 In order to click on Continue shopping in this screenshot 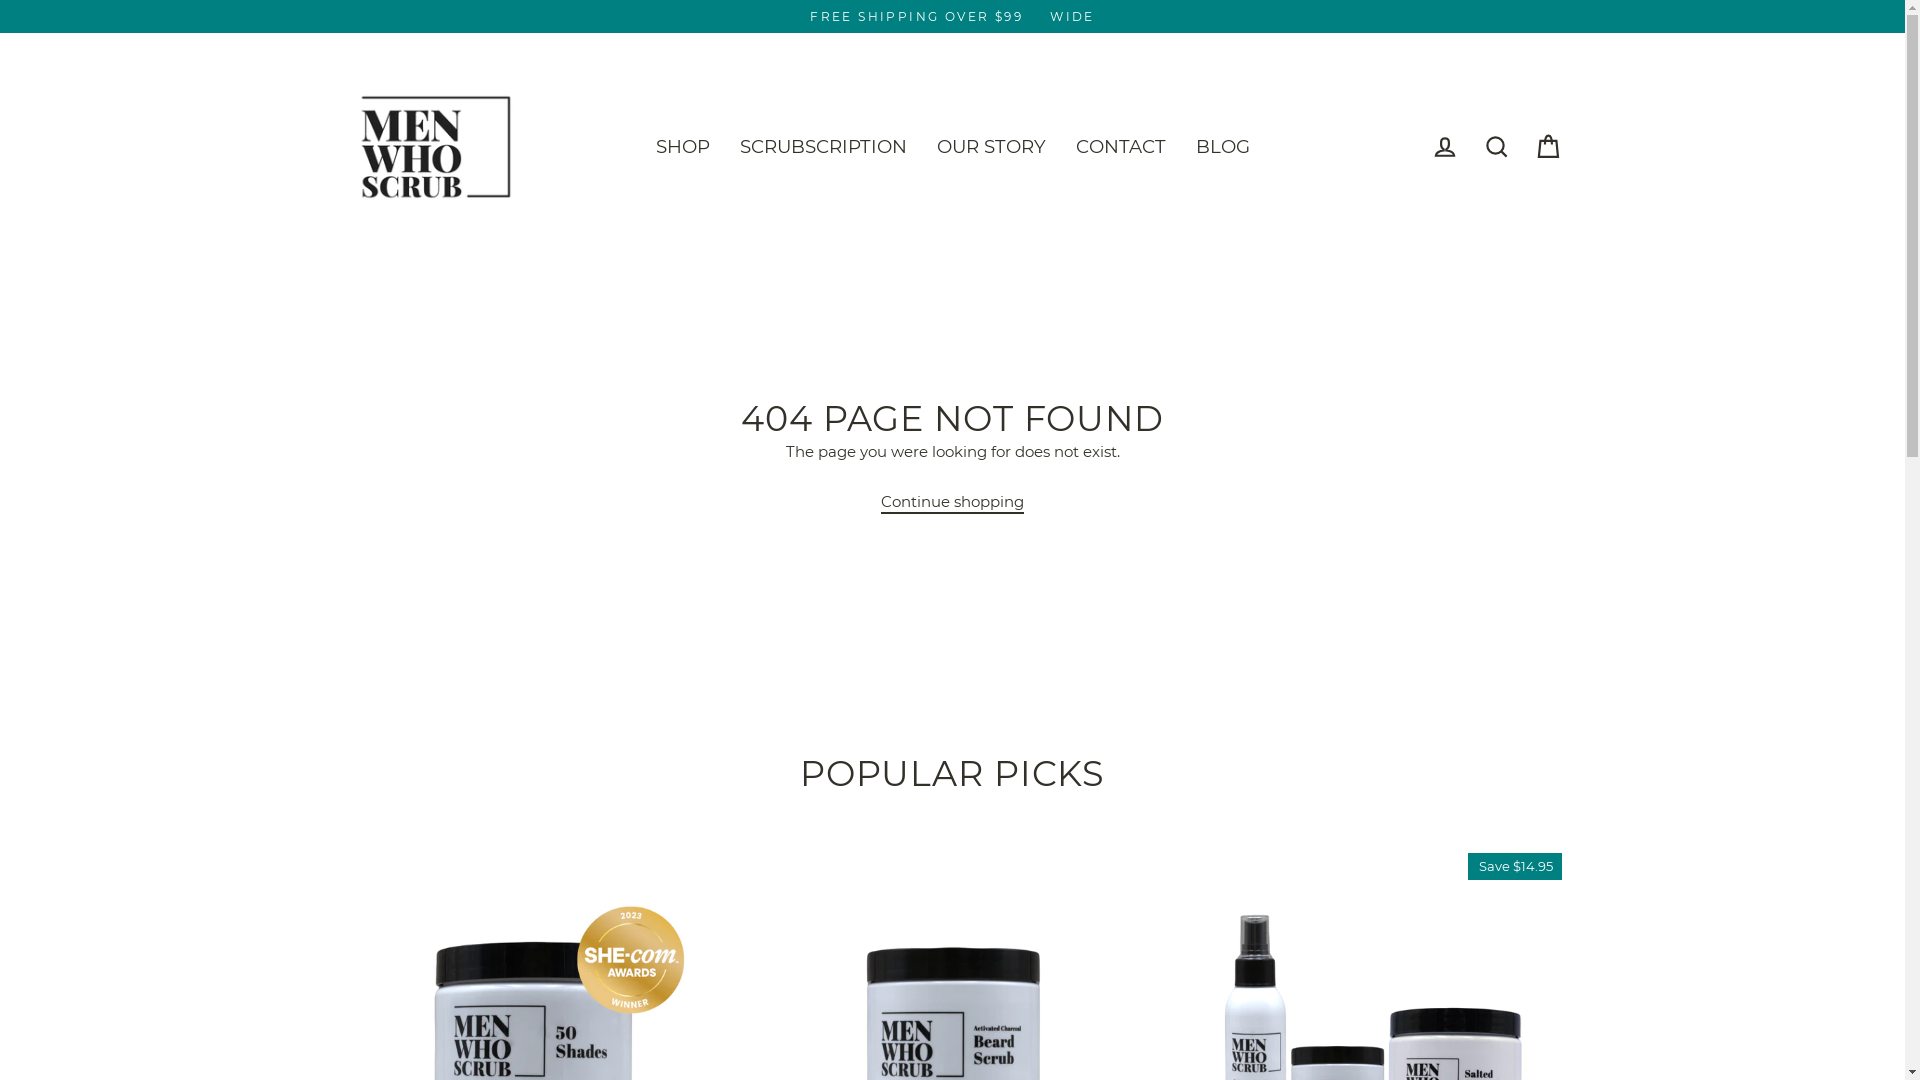, I will do `click(952, 502)`.